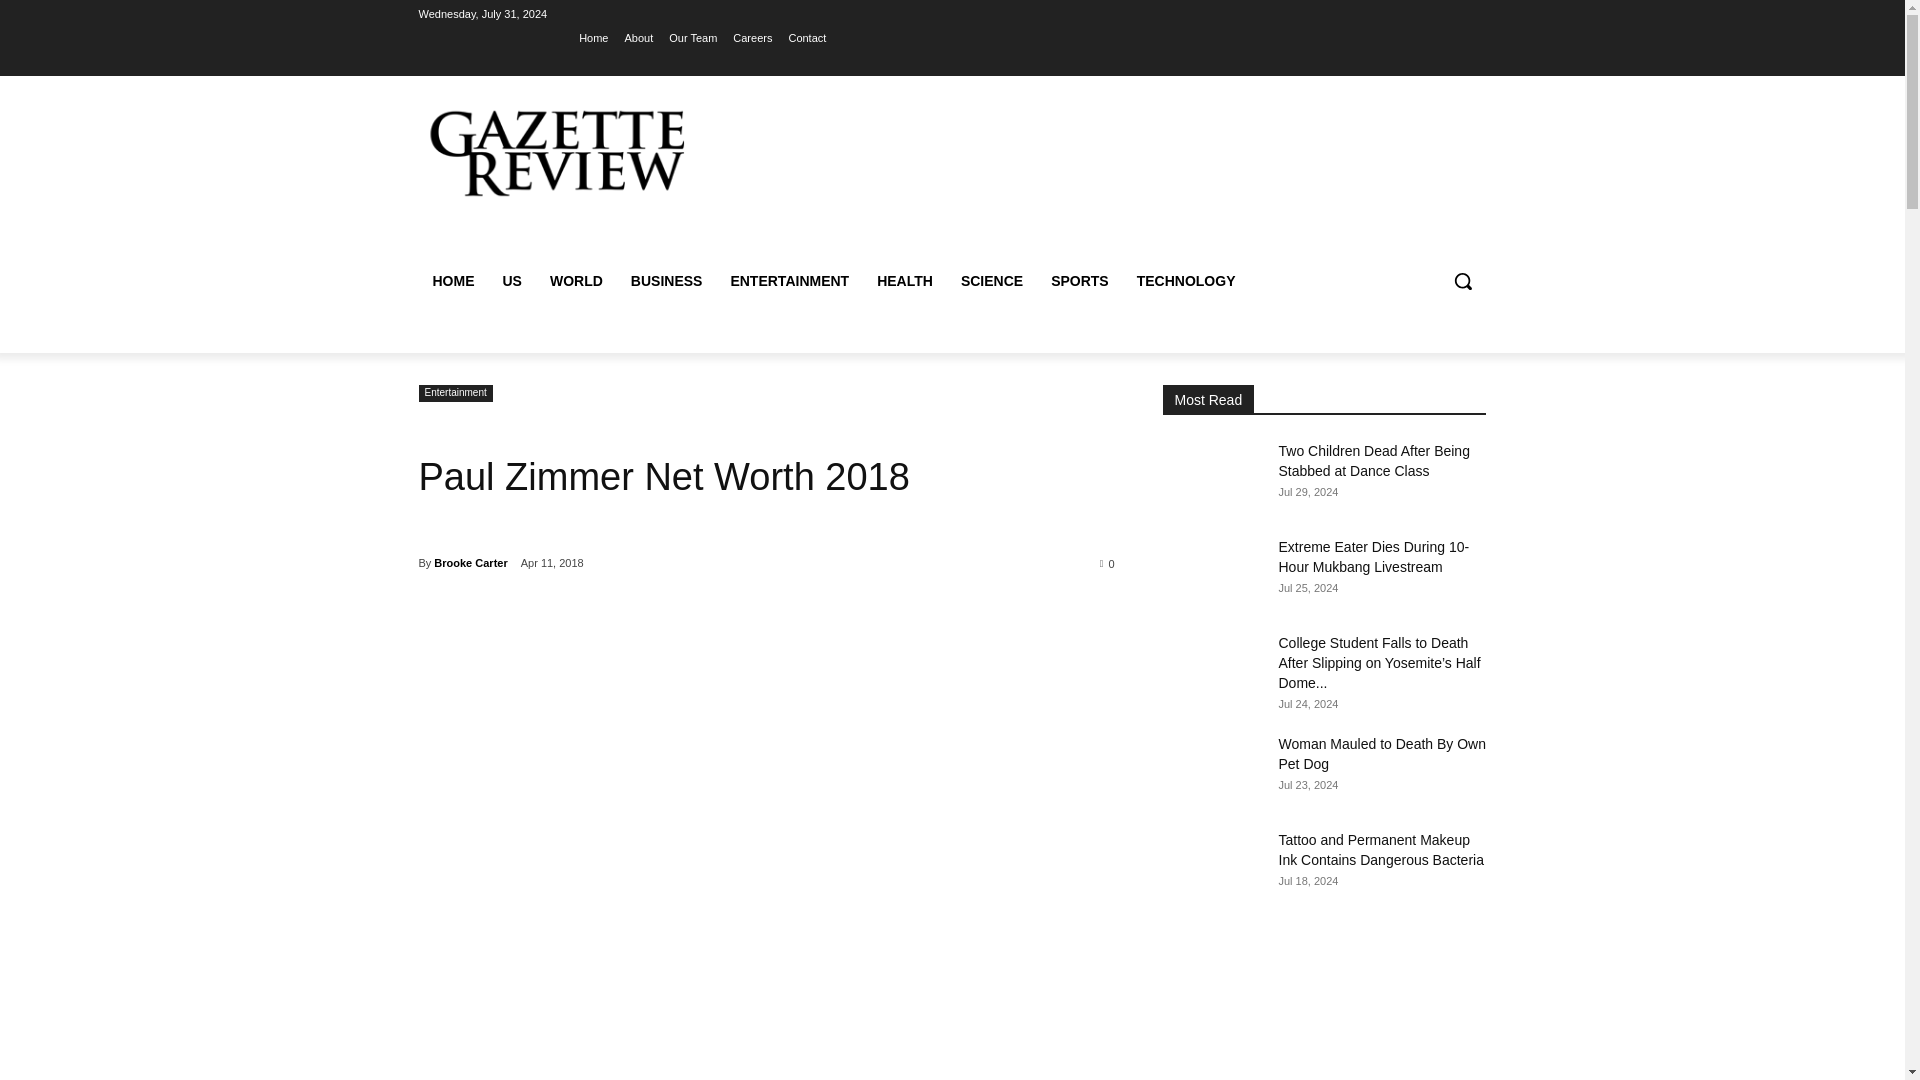 The width and height of the screenshot is (1920, 1080). What do you see at coordinates (1186, 280) in the screenshot?
I see `TECHNOLOGY` at bounding box center [1186, 280].